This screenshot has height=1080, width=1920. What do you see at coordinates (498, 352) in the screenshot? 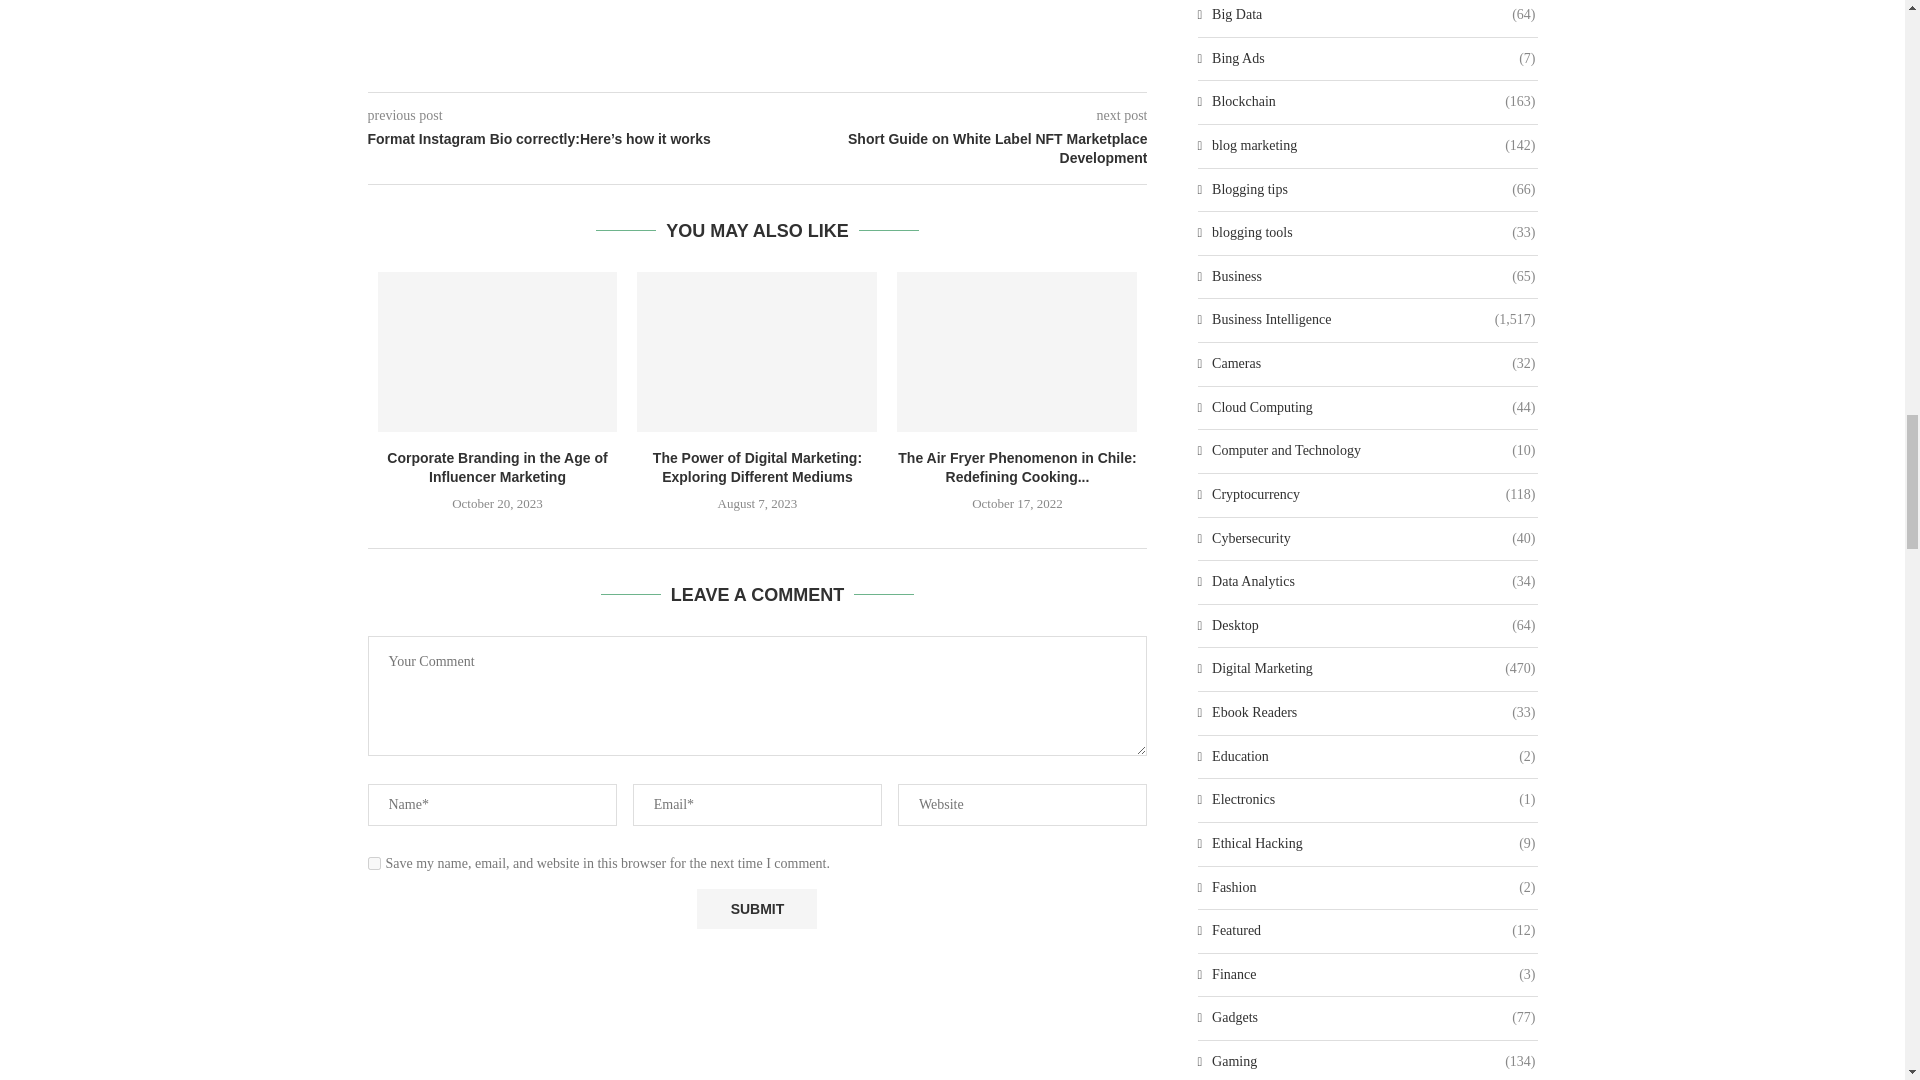
I see `Corporate Branding in the Age of Influencer Marketing` at bounding box center [498, 352].